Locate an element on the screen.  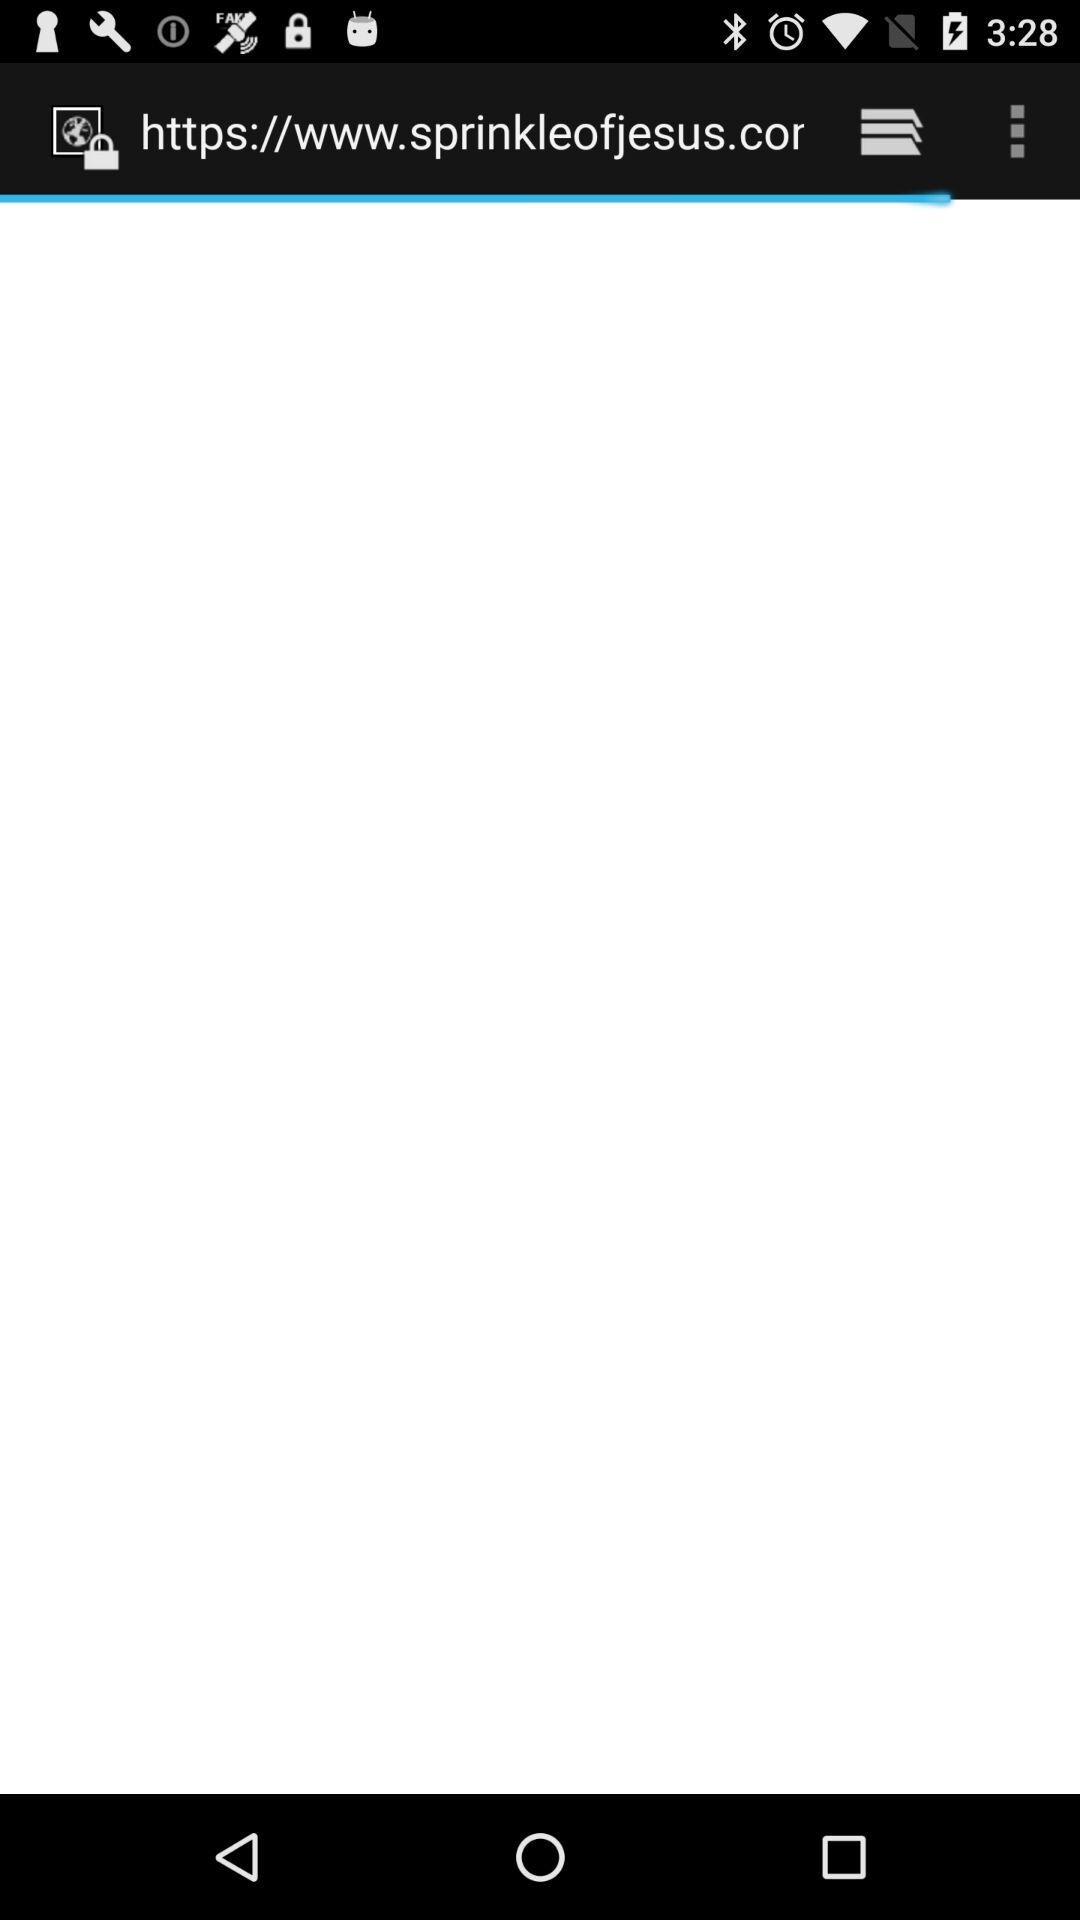
press the icon to the right of https www sprinkleofjesus icon is located at coordinates (890, 130).